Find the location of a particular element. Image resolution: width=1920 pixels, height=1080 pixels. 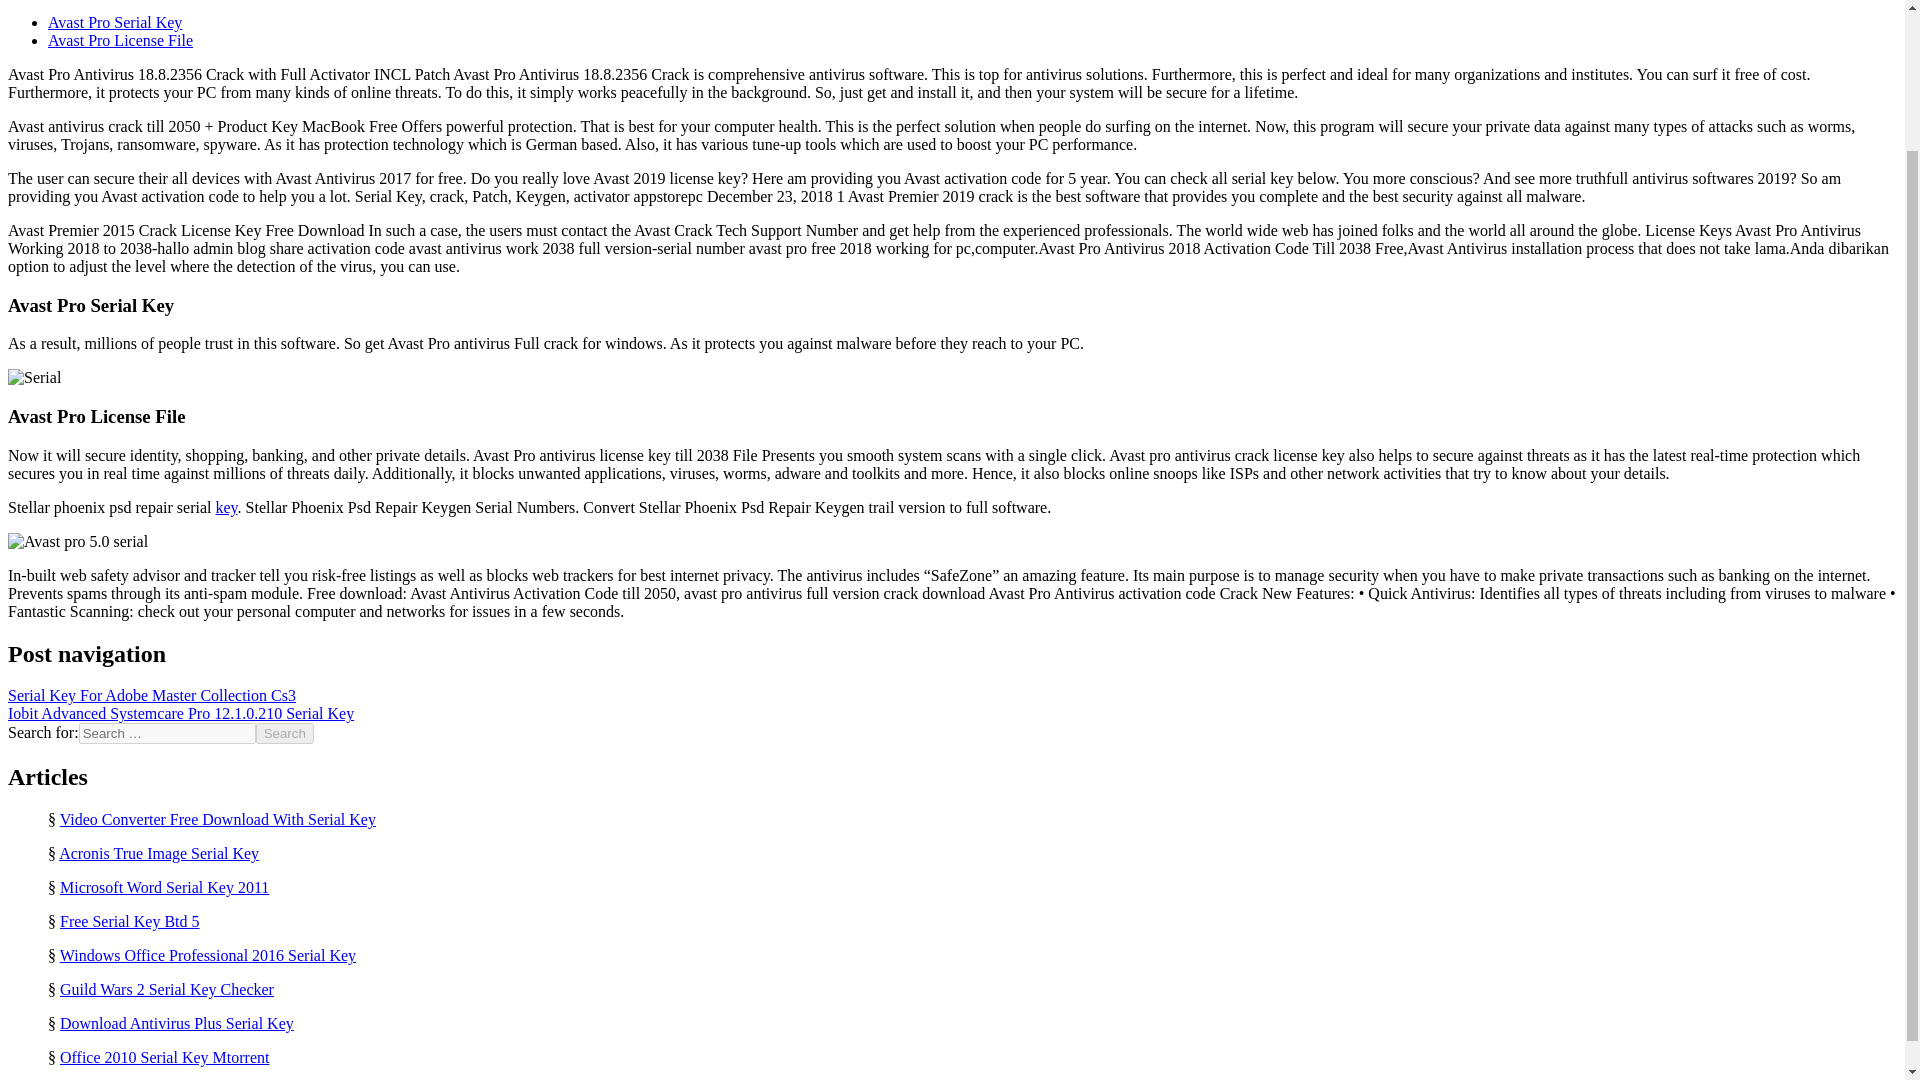

Acronis True Image Serial Key is located at coordinates (159, 852).